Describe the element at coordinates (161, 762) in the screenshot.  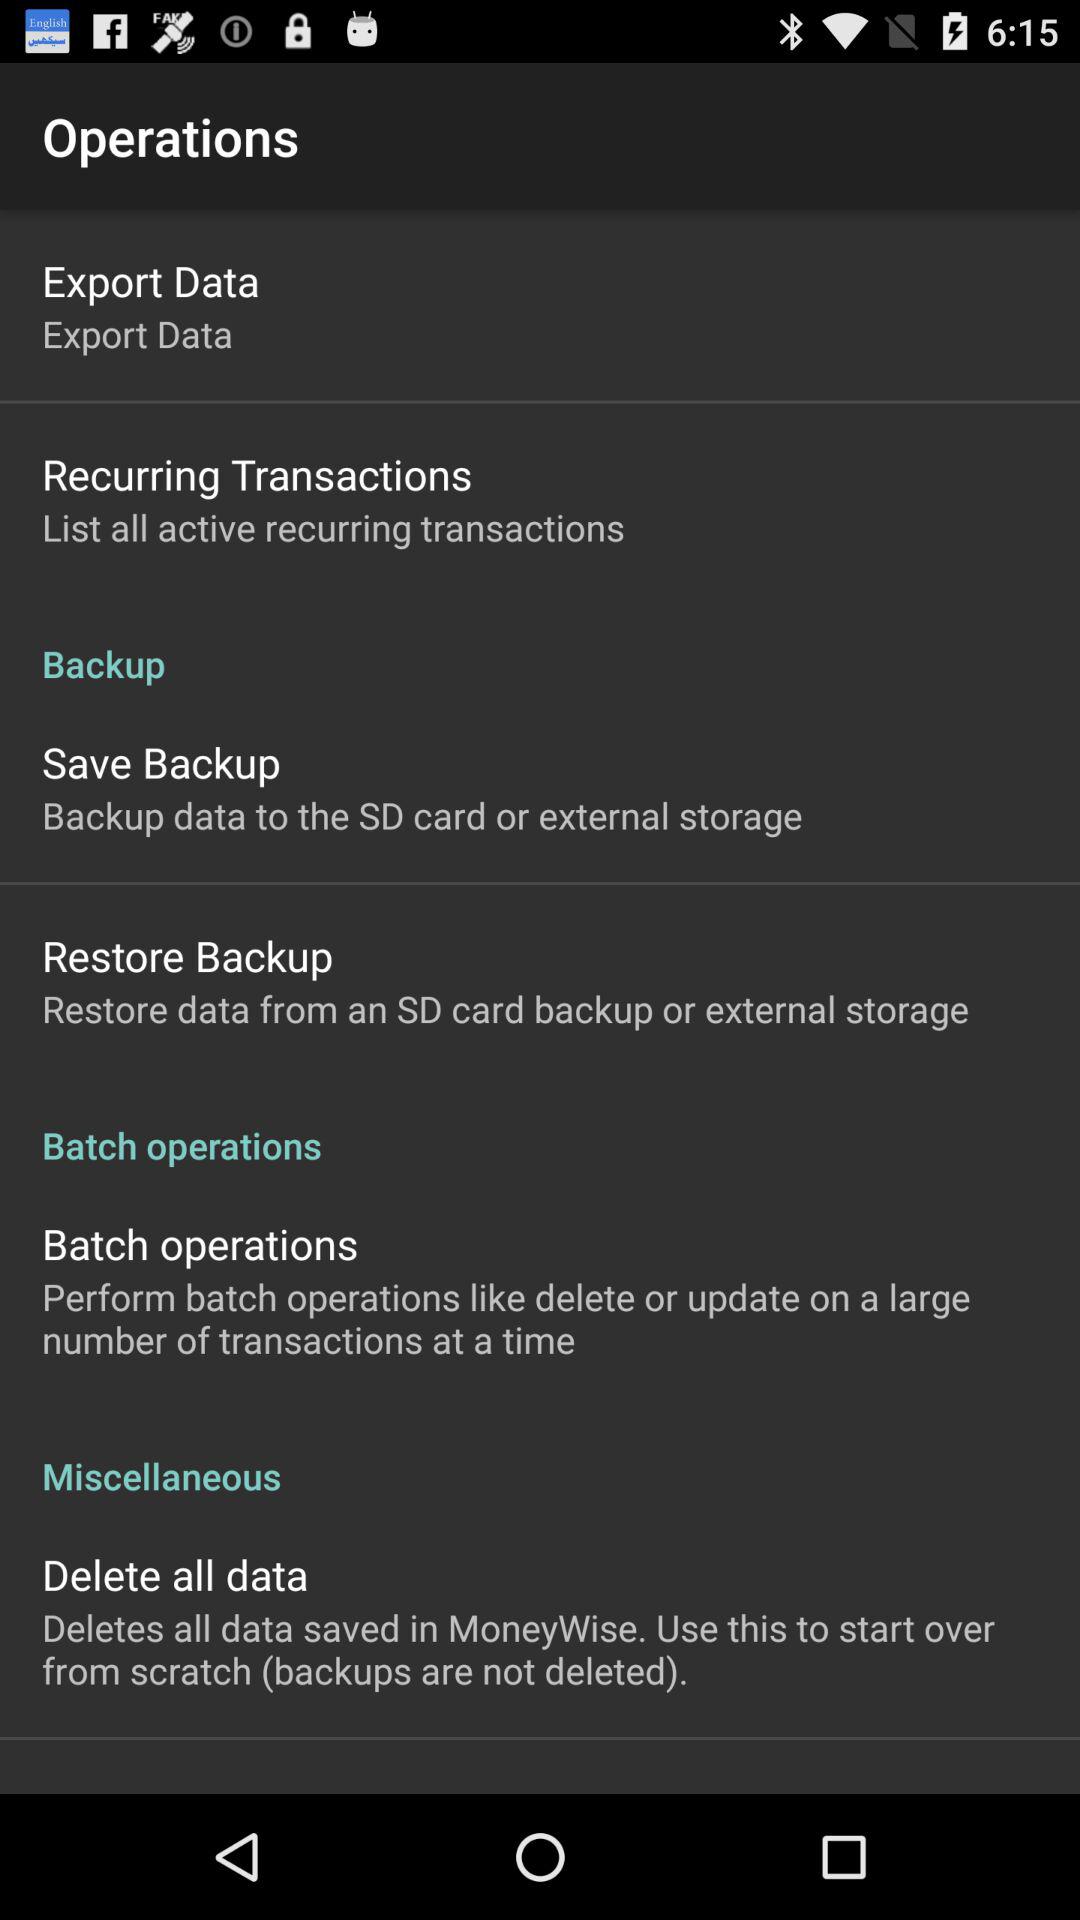
I see `select the save backup item` at that location.